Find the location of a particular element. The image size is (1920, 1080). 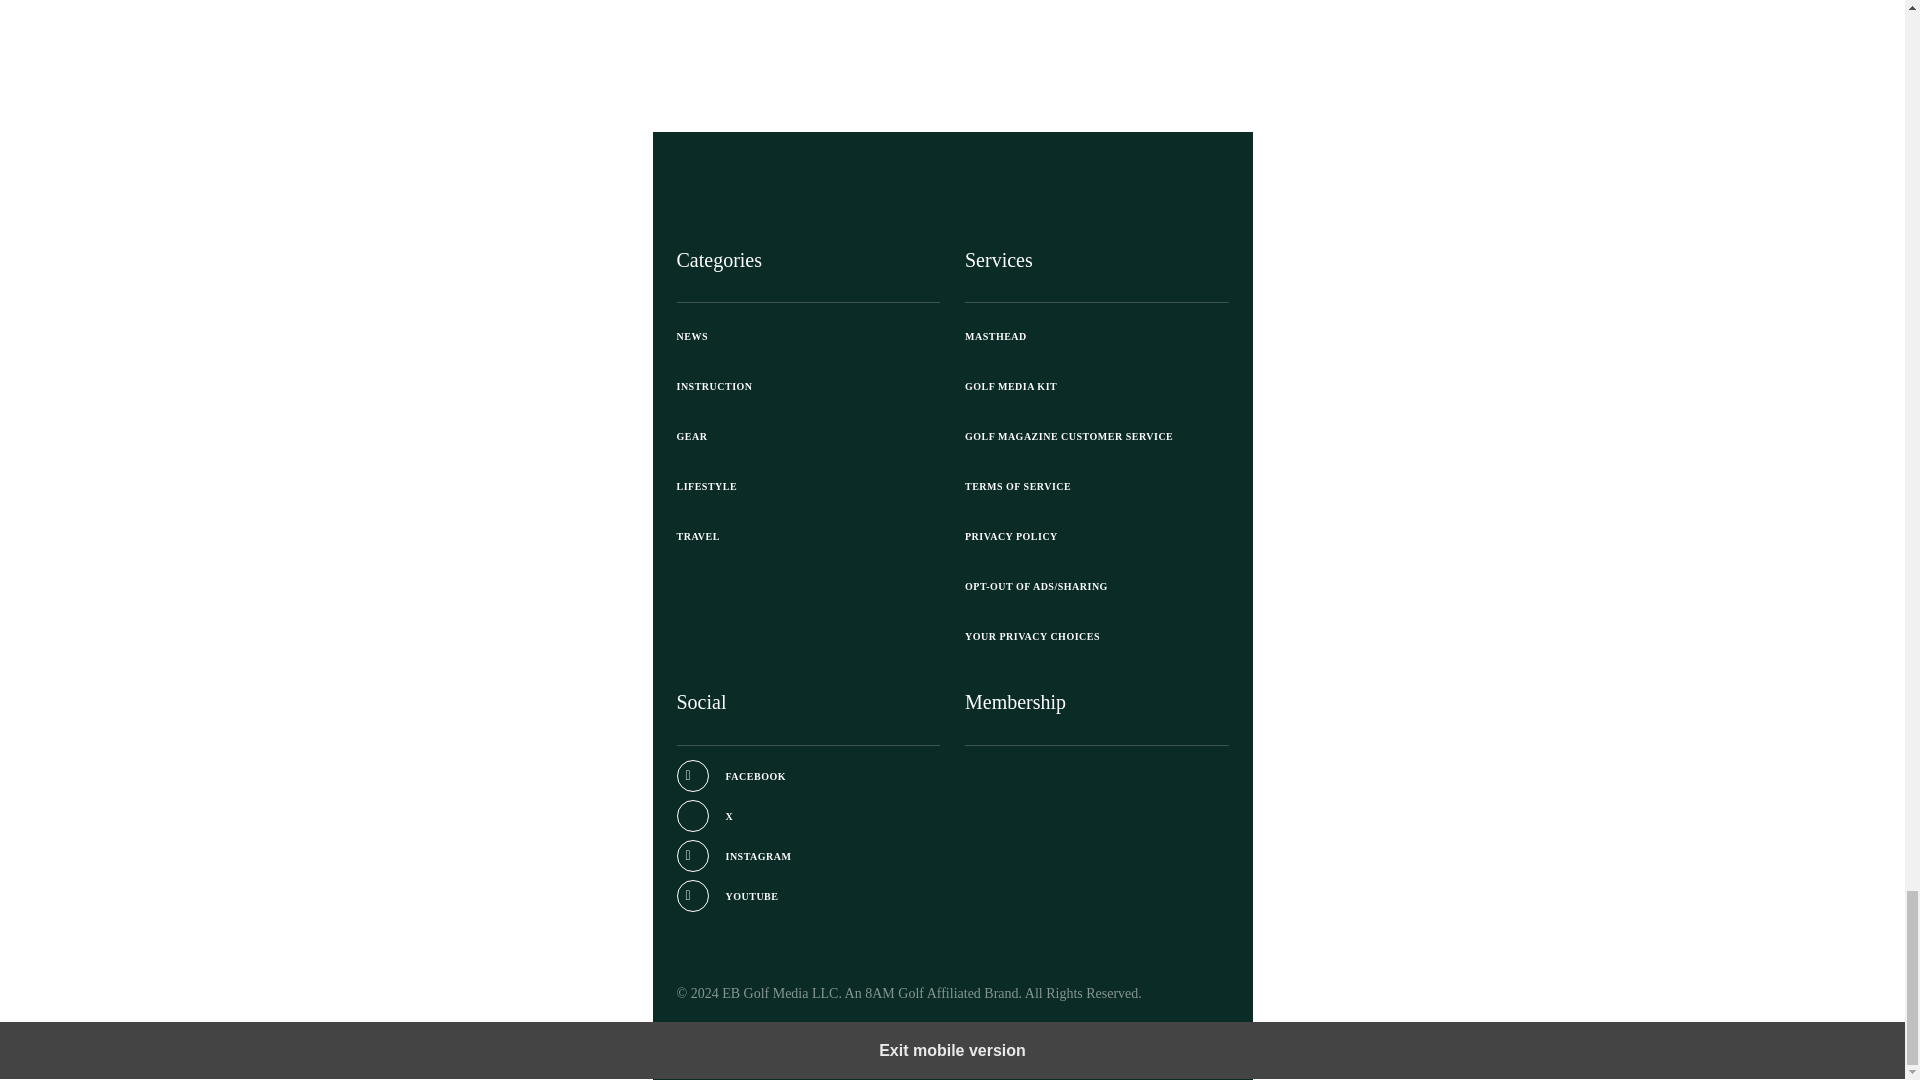

GOLF MEDIA KIT is located at coordinates (1096, 386).